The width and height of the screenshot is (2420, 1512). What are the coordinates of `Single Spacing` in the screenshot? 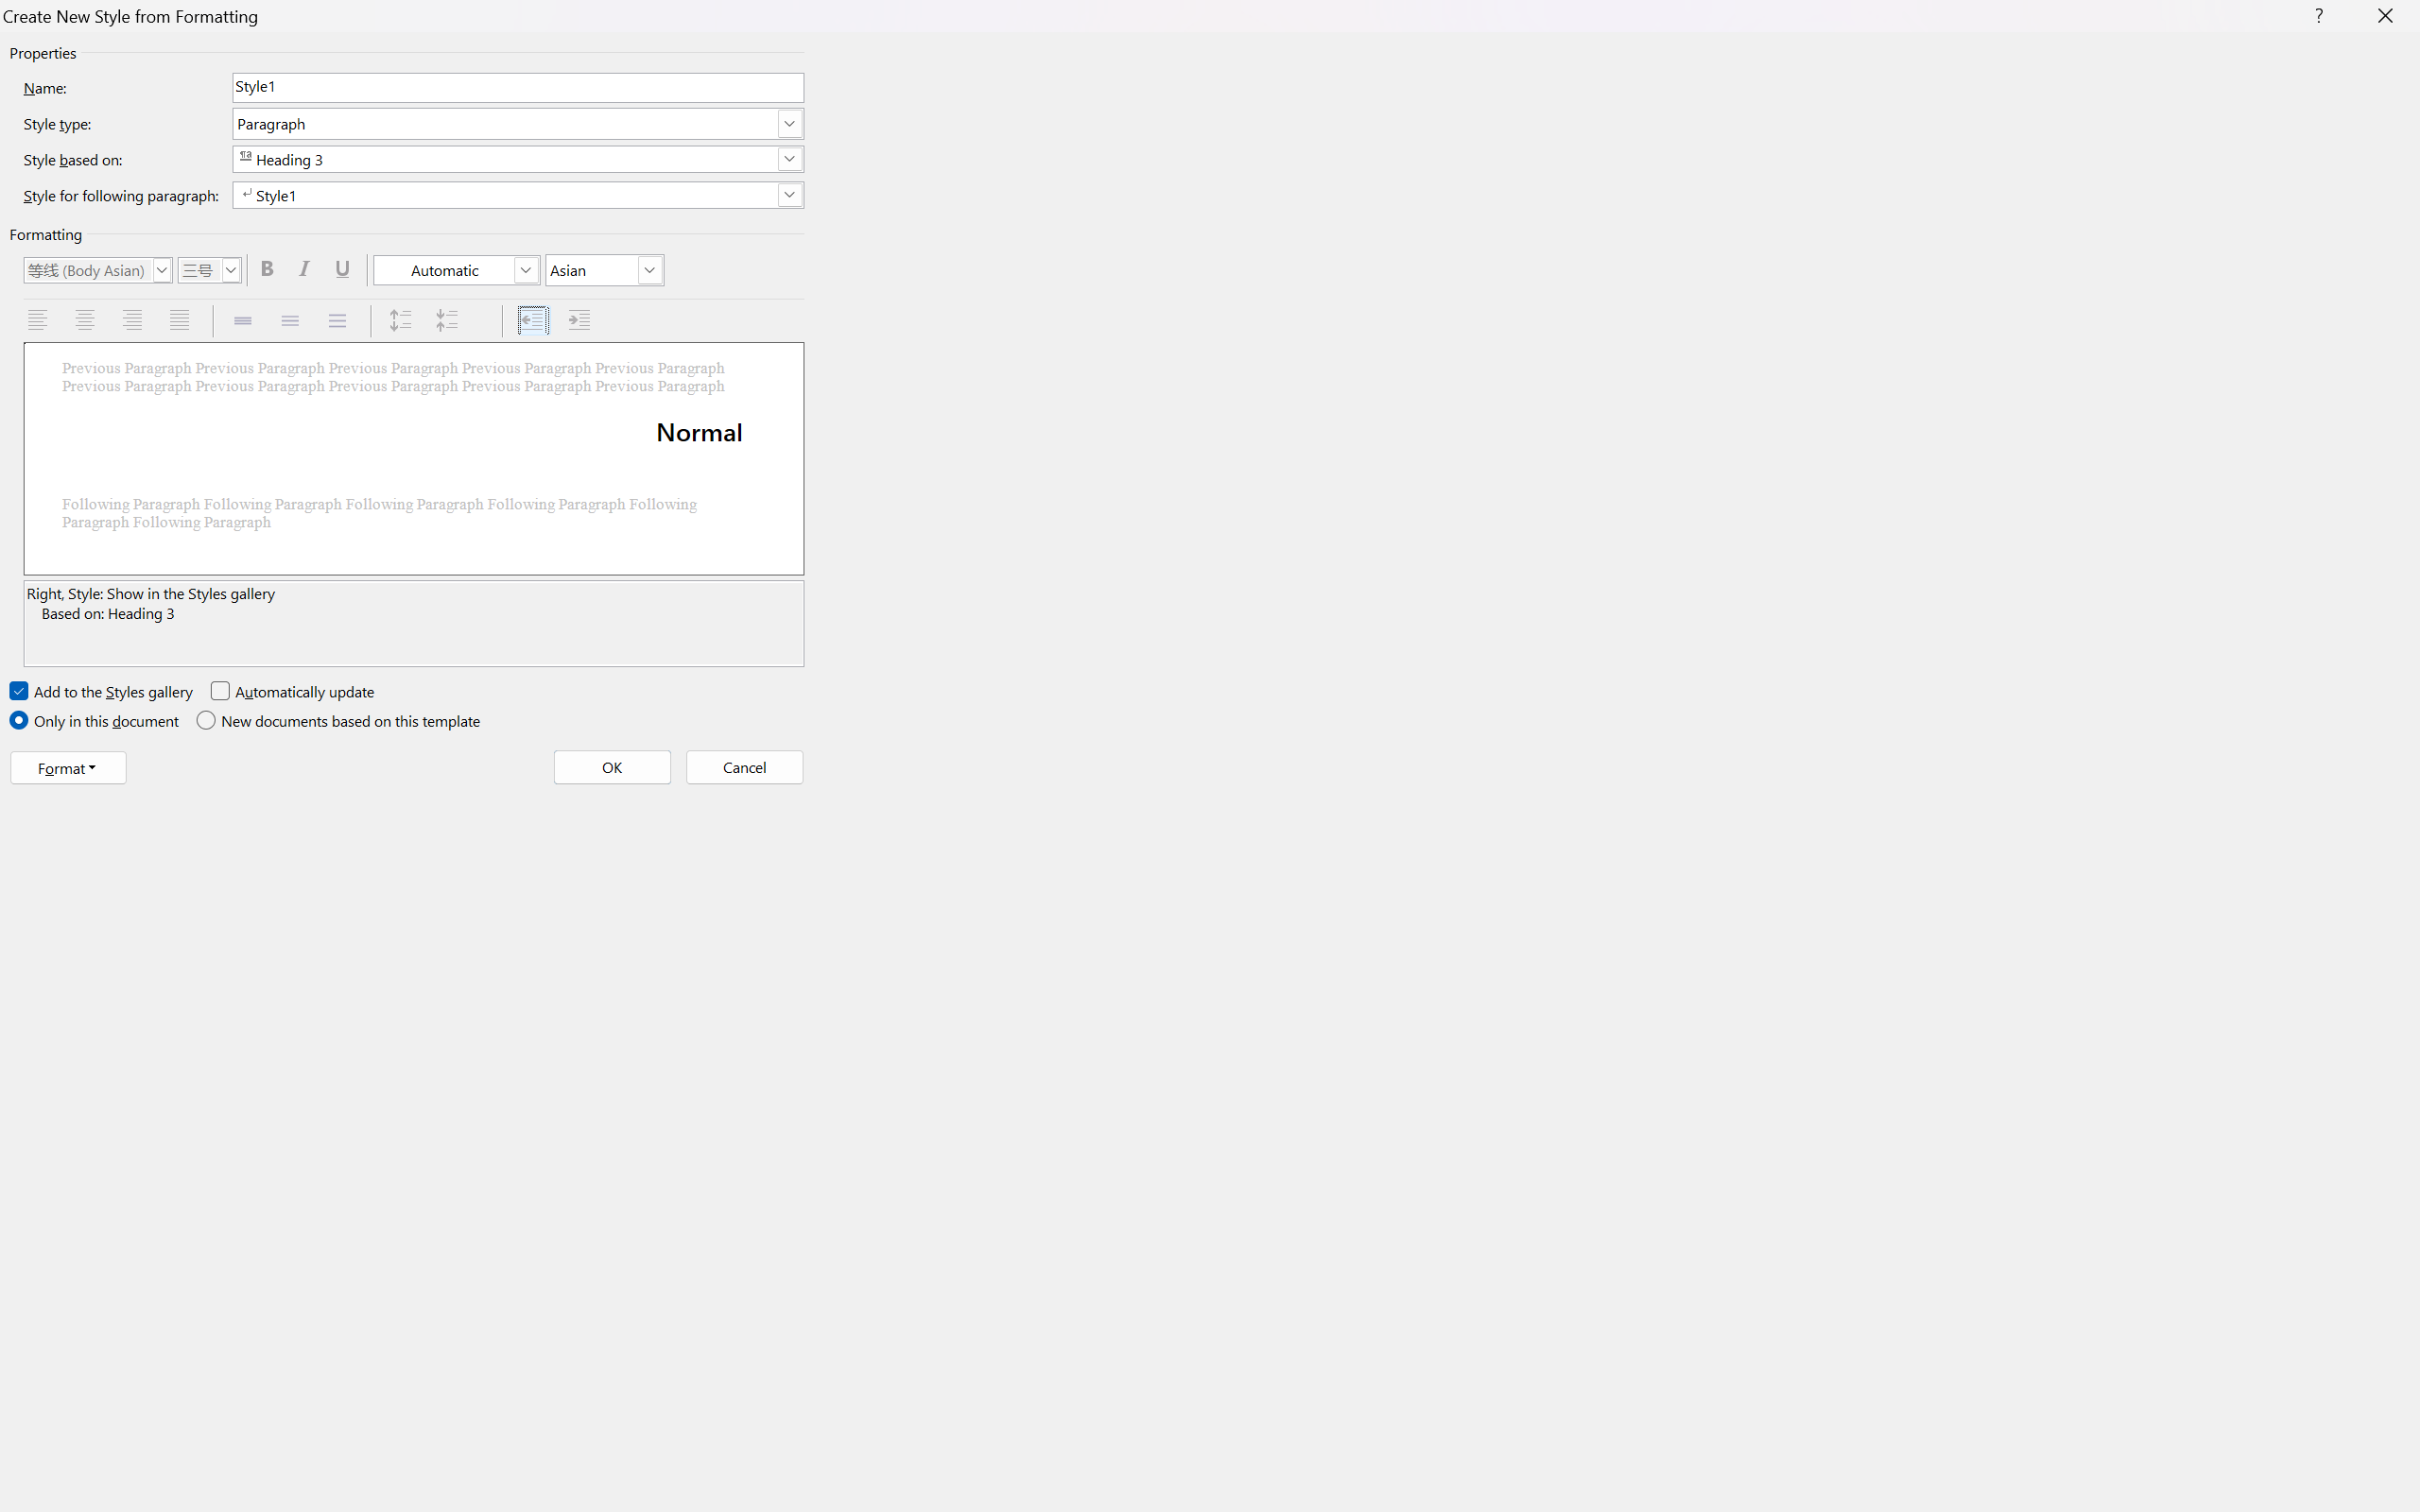 It's located at (246, 320).